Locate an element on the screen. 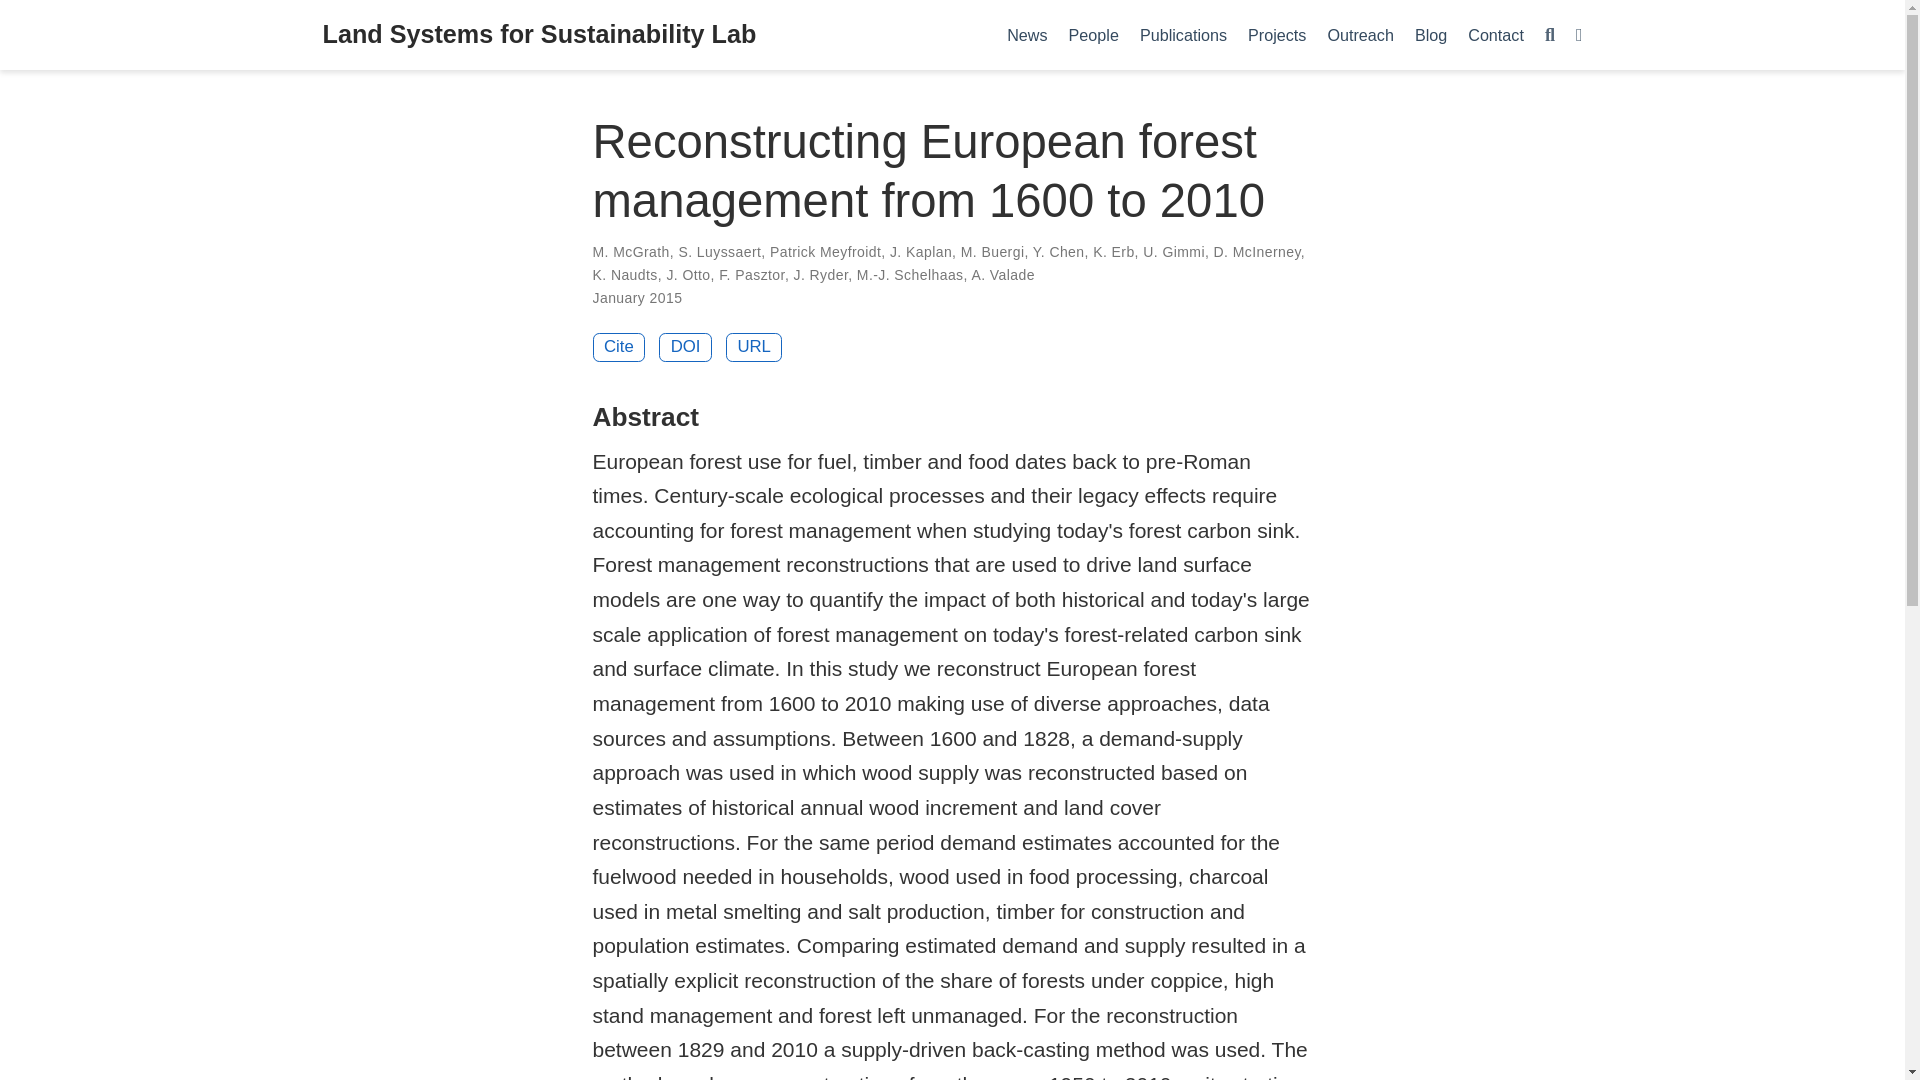  J. Otto is located at coordinates (688, 274).